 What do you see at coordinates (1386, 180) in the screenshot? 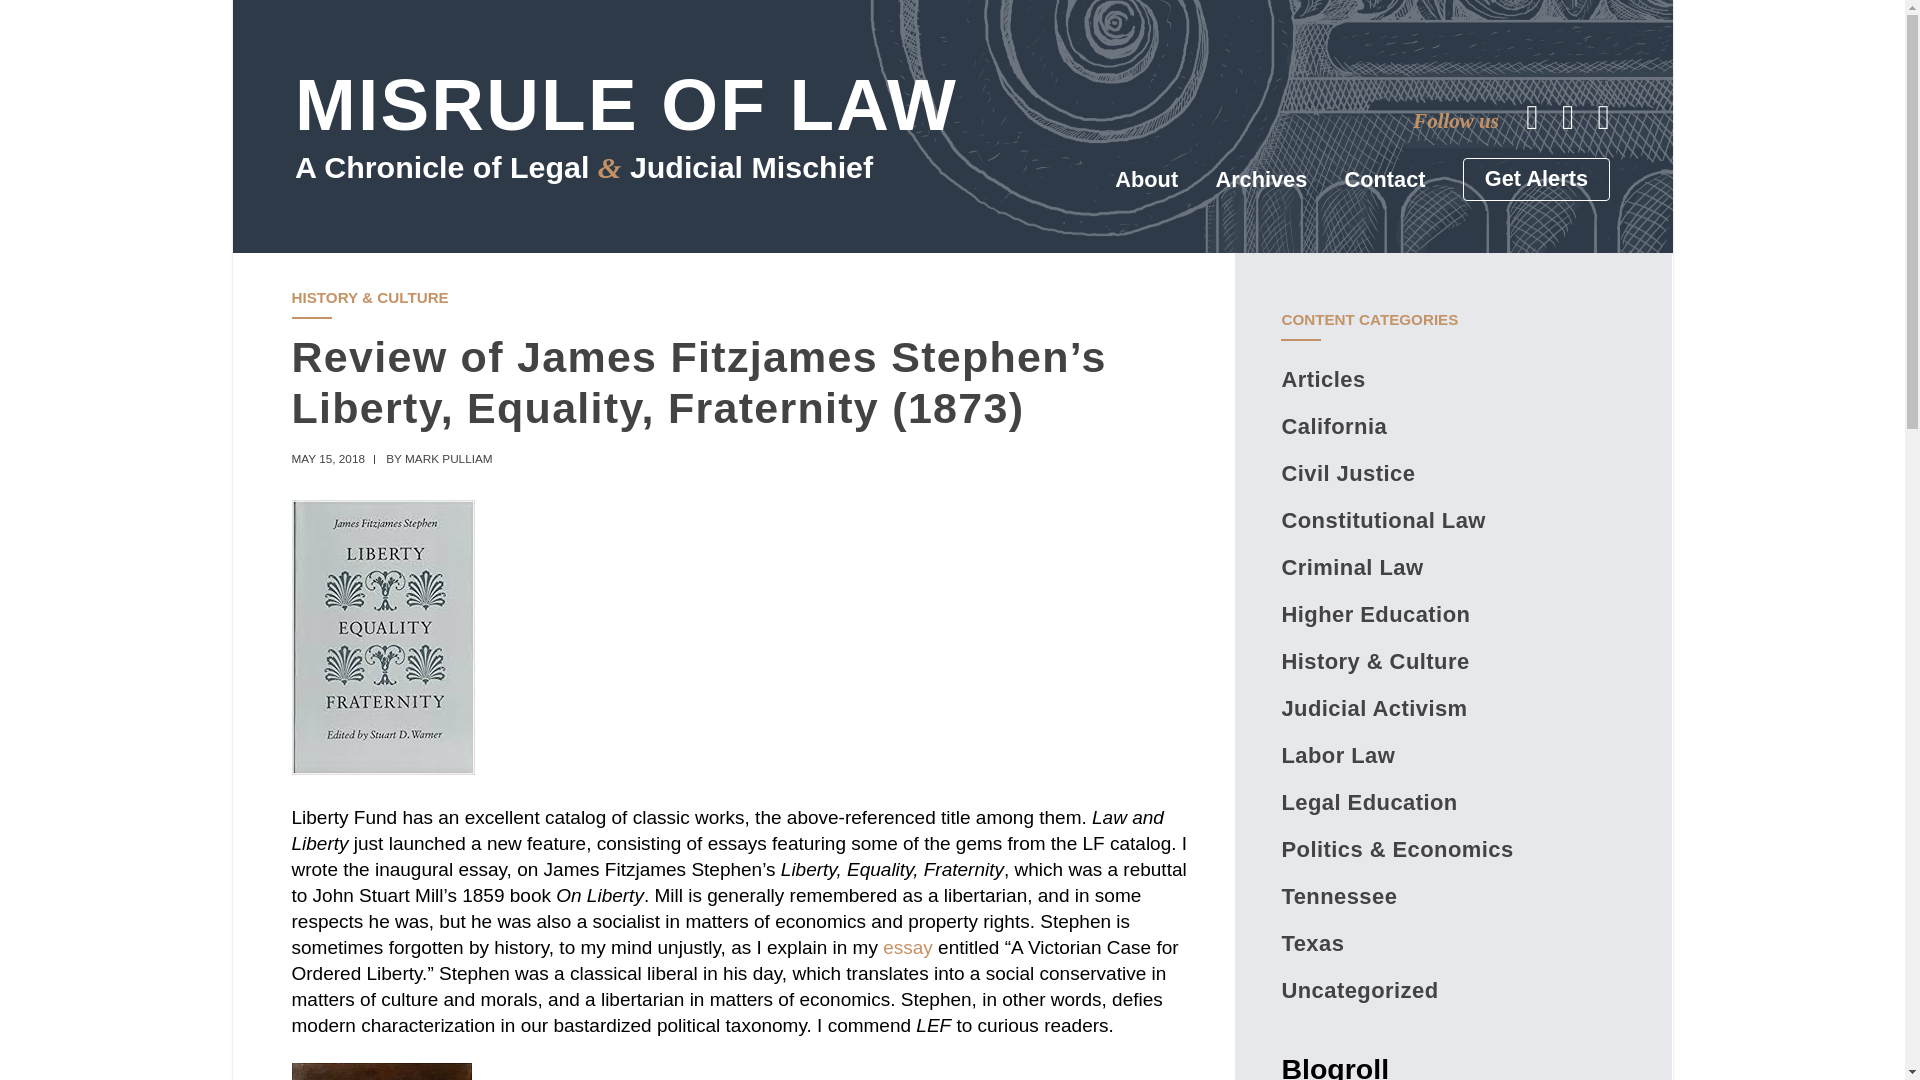
I see `Contact` at bounding box center [1386, 180].